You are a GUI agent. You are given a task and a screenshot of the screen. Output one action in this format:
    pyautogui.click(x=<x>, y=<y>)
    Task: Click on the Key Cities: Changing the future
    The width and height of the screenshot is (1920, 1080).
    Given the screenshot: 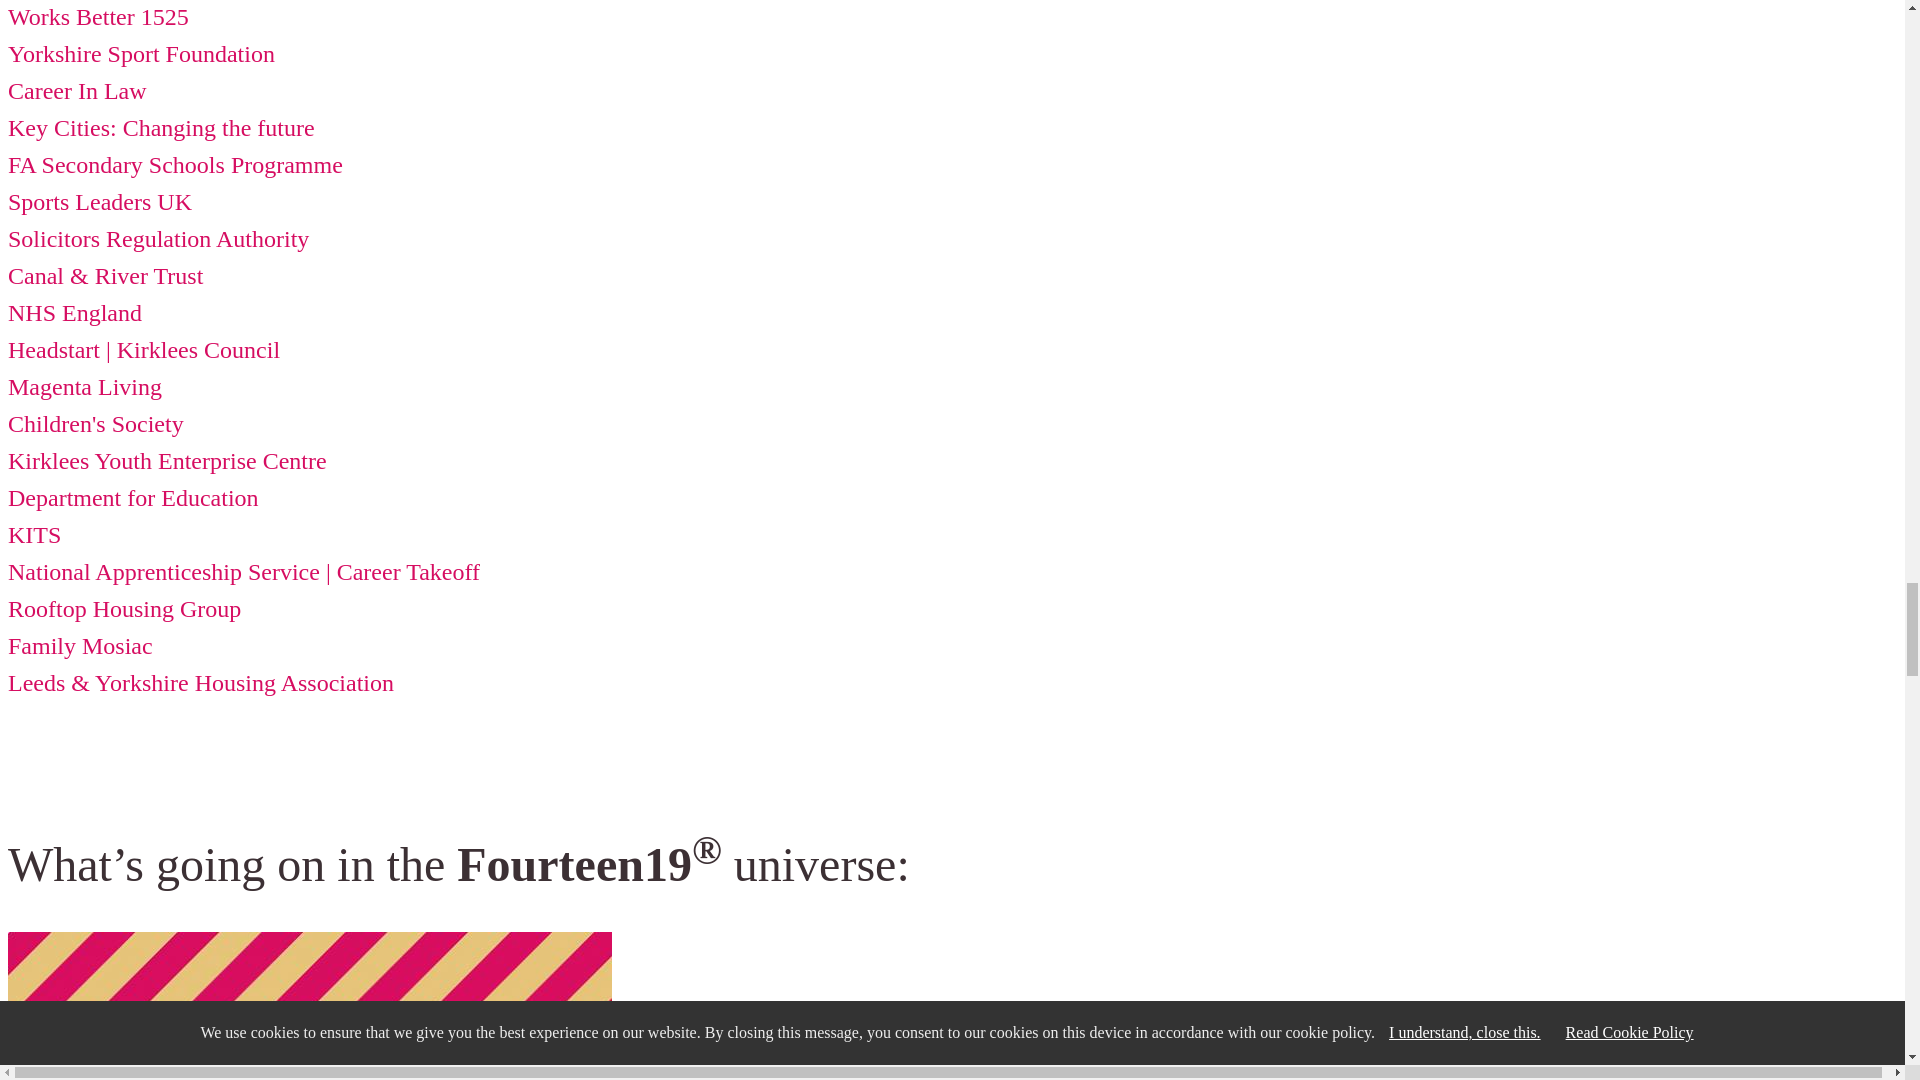 What is the action you would take?
    pyautogui.click(x=160, y=128)
    